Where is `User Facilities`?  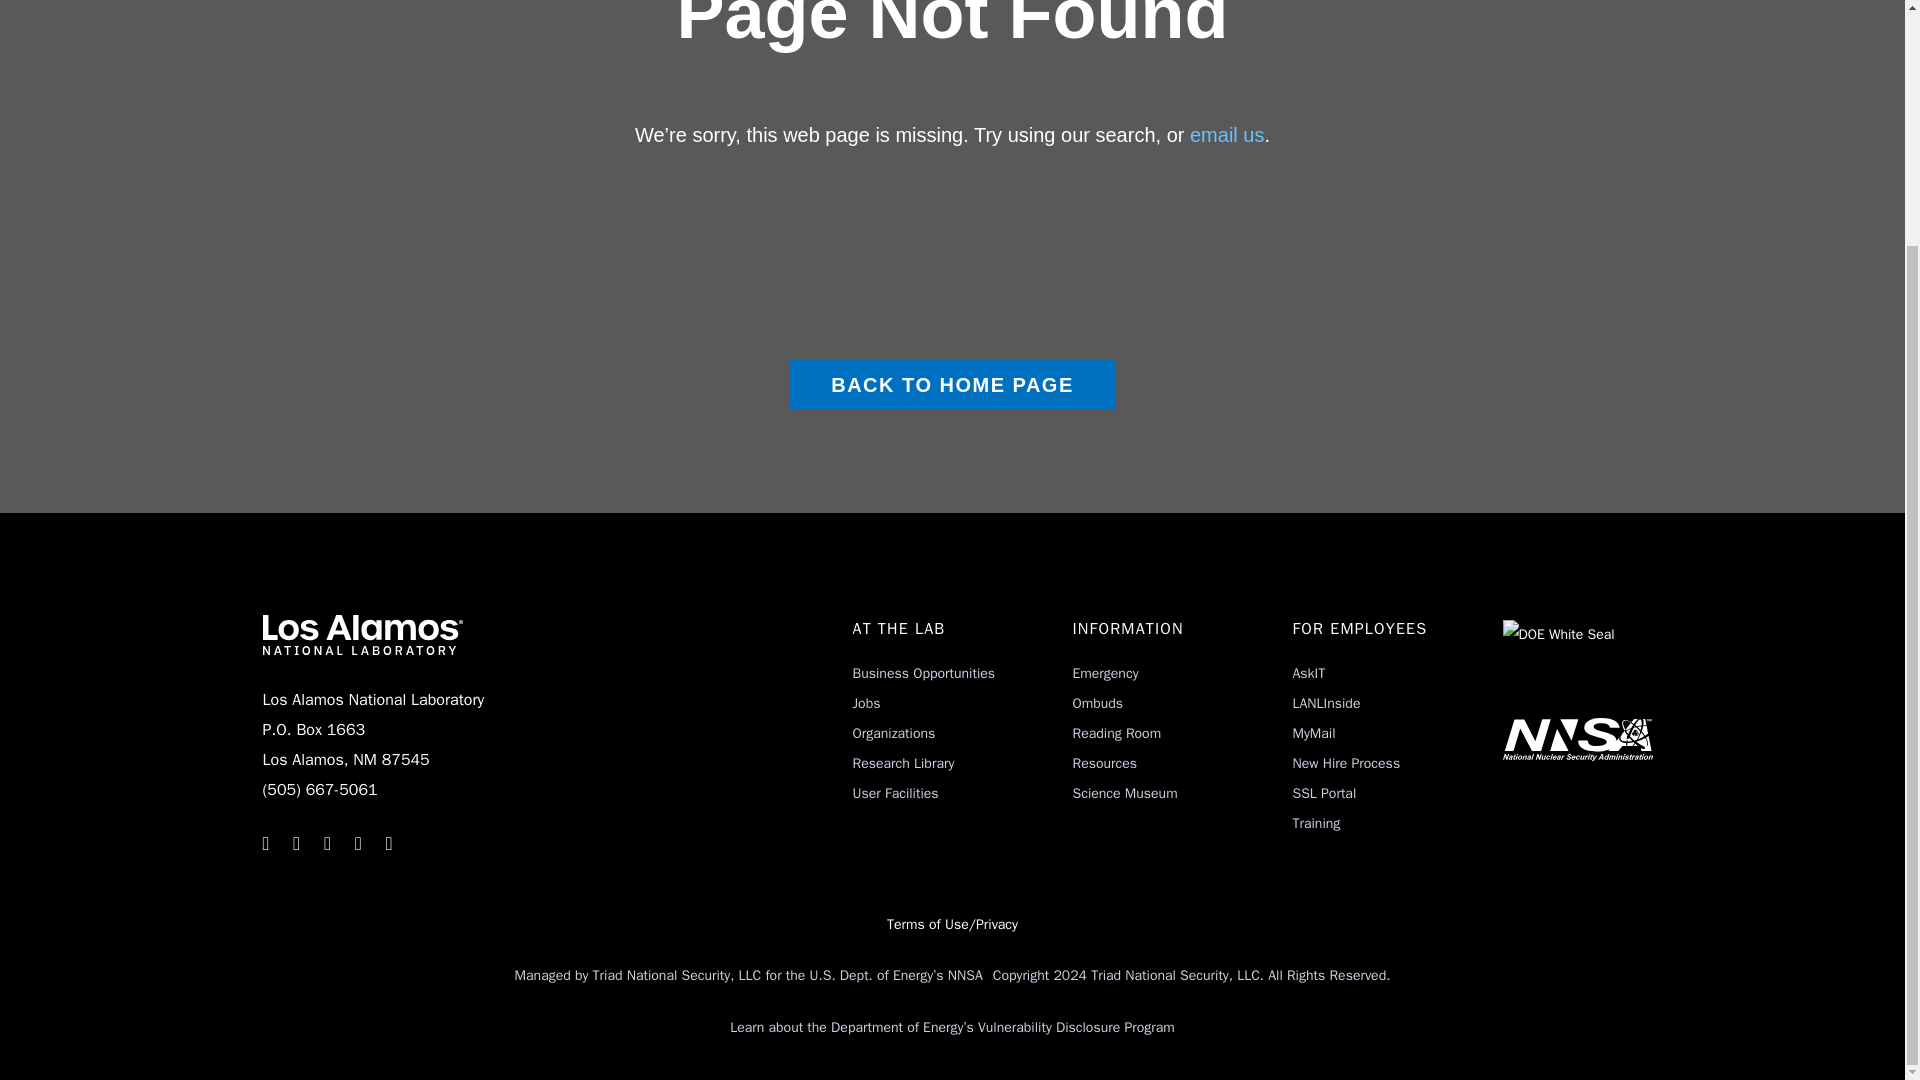
User Facilities is located at coordinates (895, 794).